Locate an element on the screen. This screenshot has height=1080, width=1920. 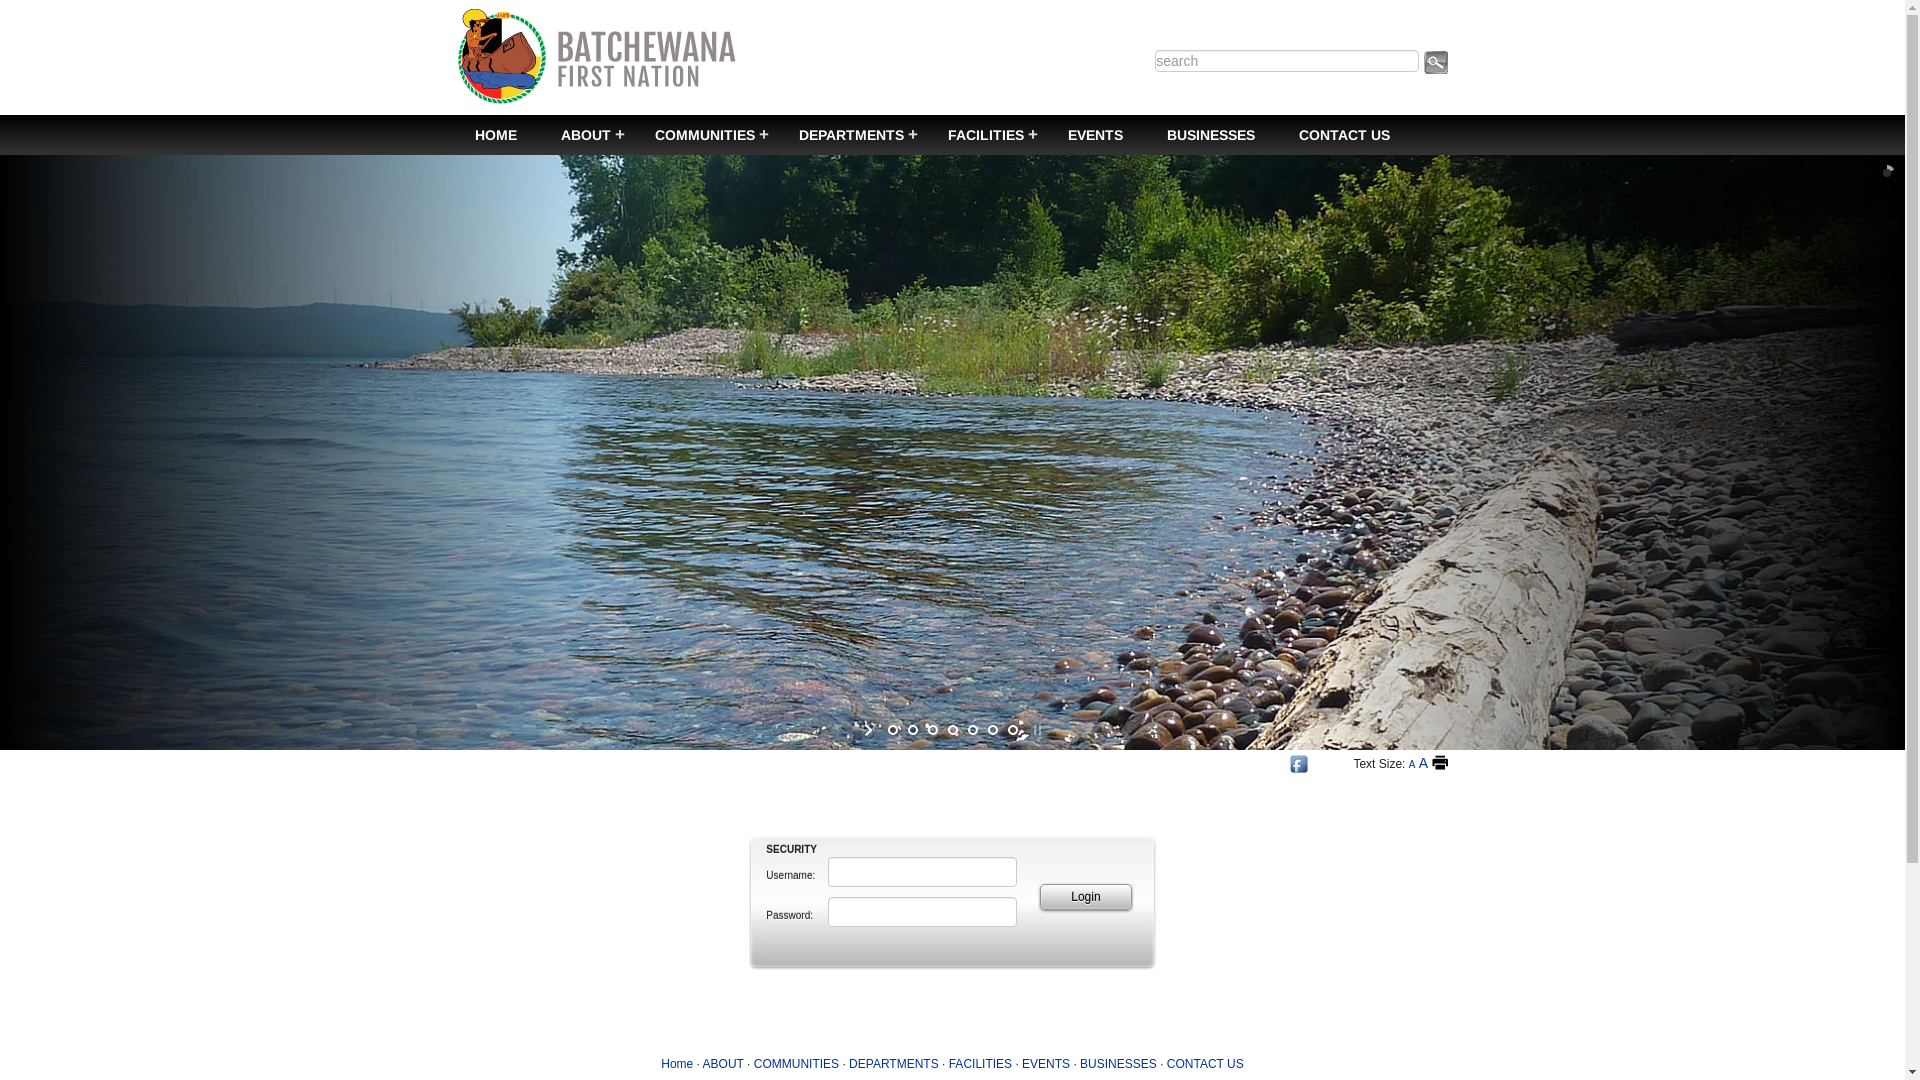
DEPARTMENTS is located at coordinates (850, 135).